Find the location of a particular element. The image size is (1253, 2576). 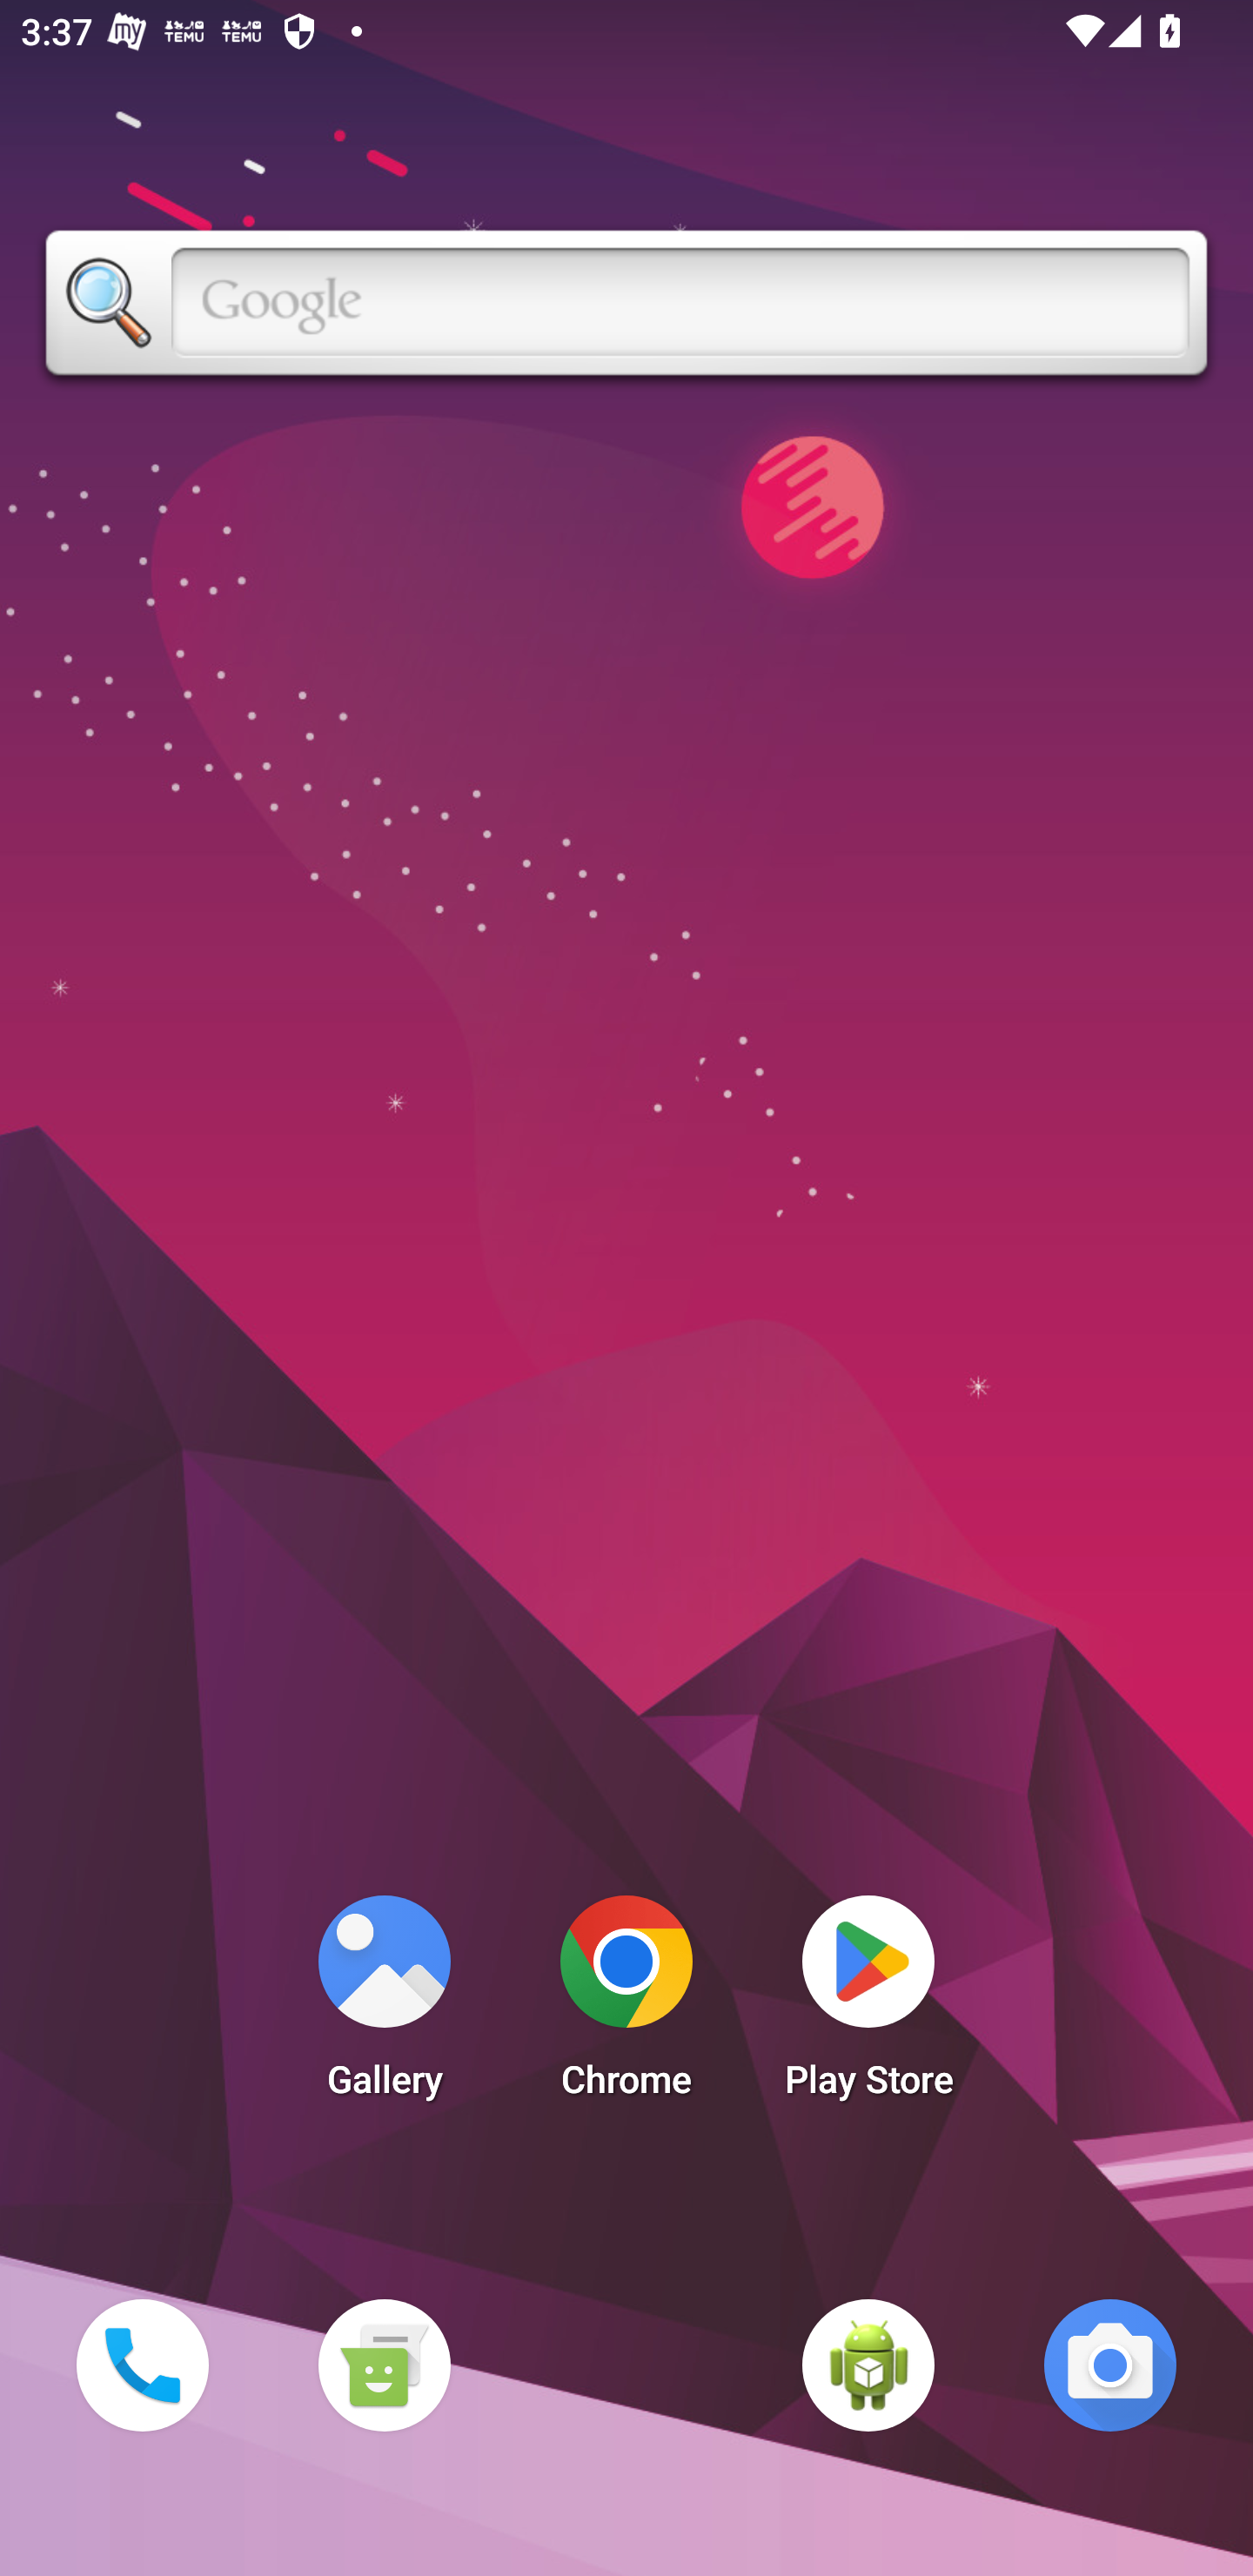

Play Store is located at coordinates (868, 2005).